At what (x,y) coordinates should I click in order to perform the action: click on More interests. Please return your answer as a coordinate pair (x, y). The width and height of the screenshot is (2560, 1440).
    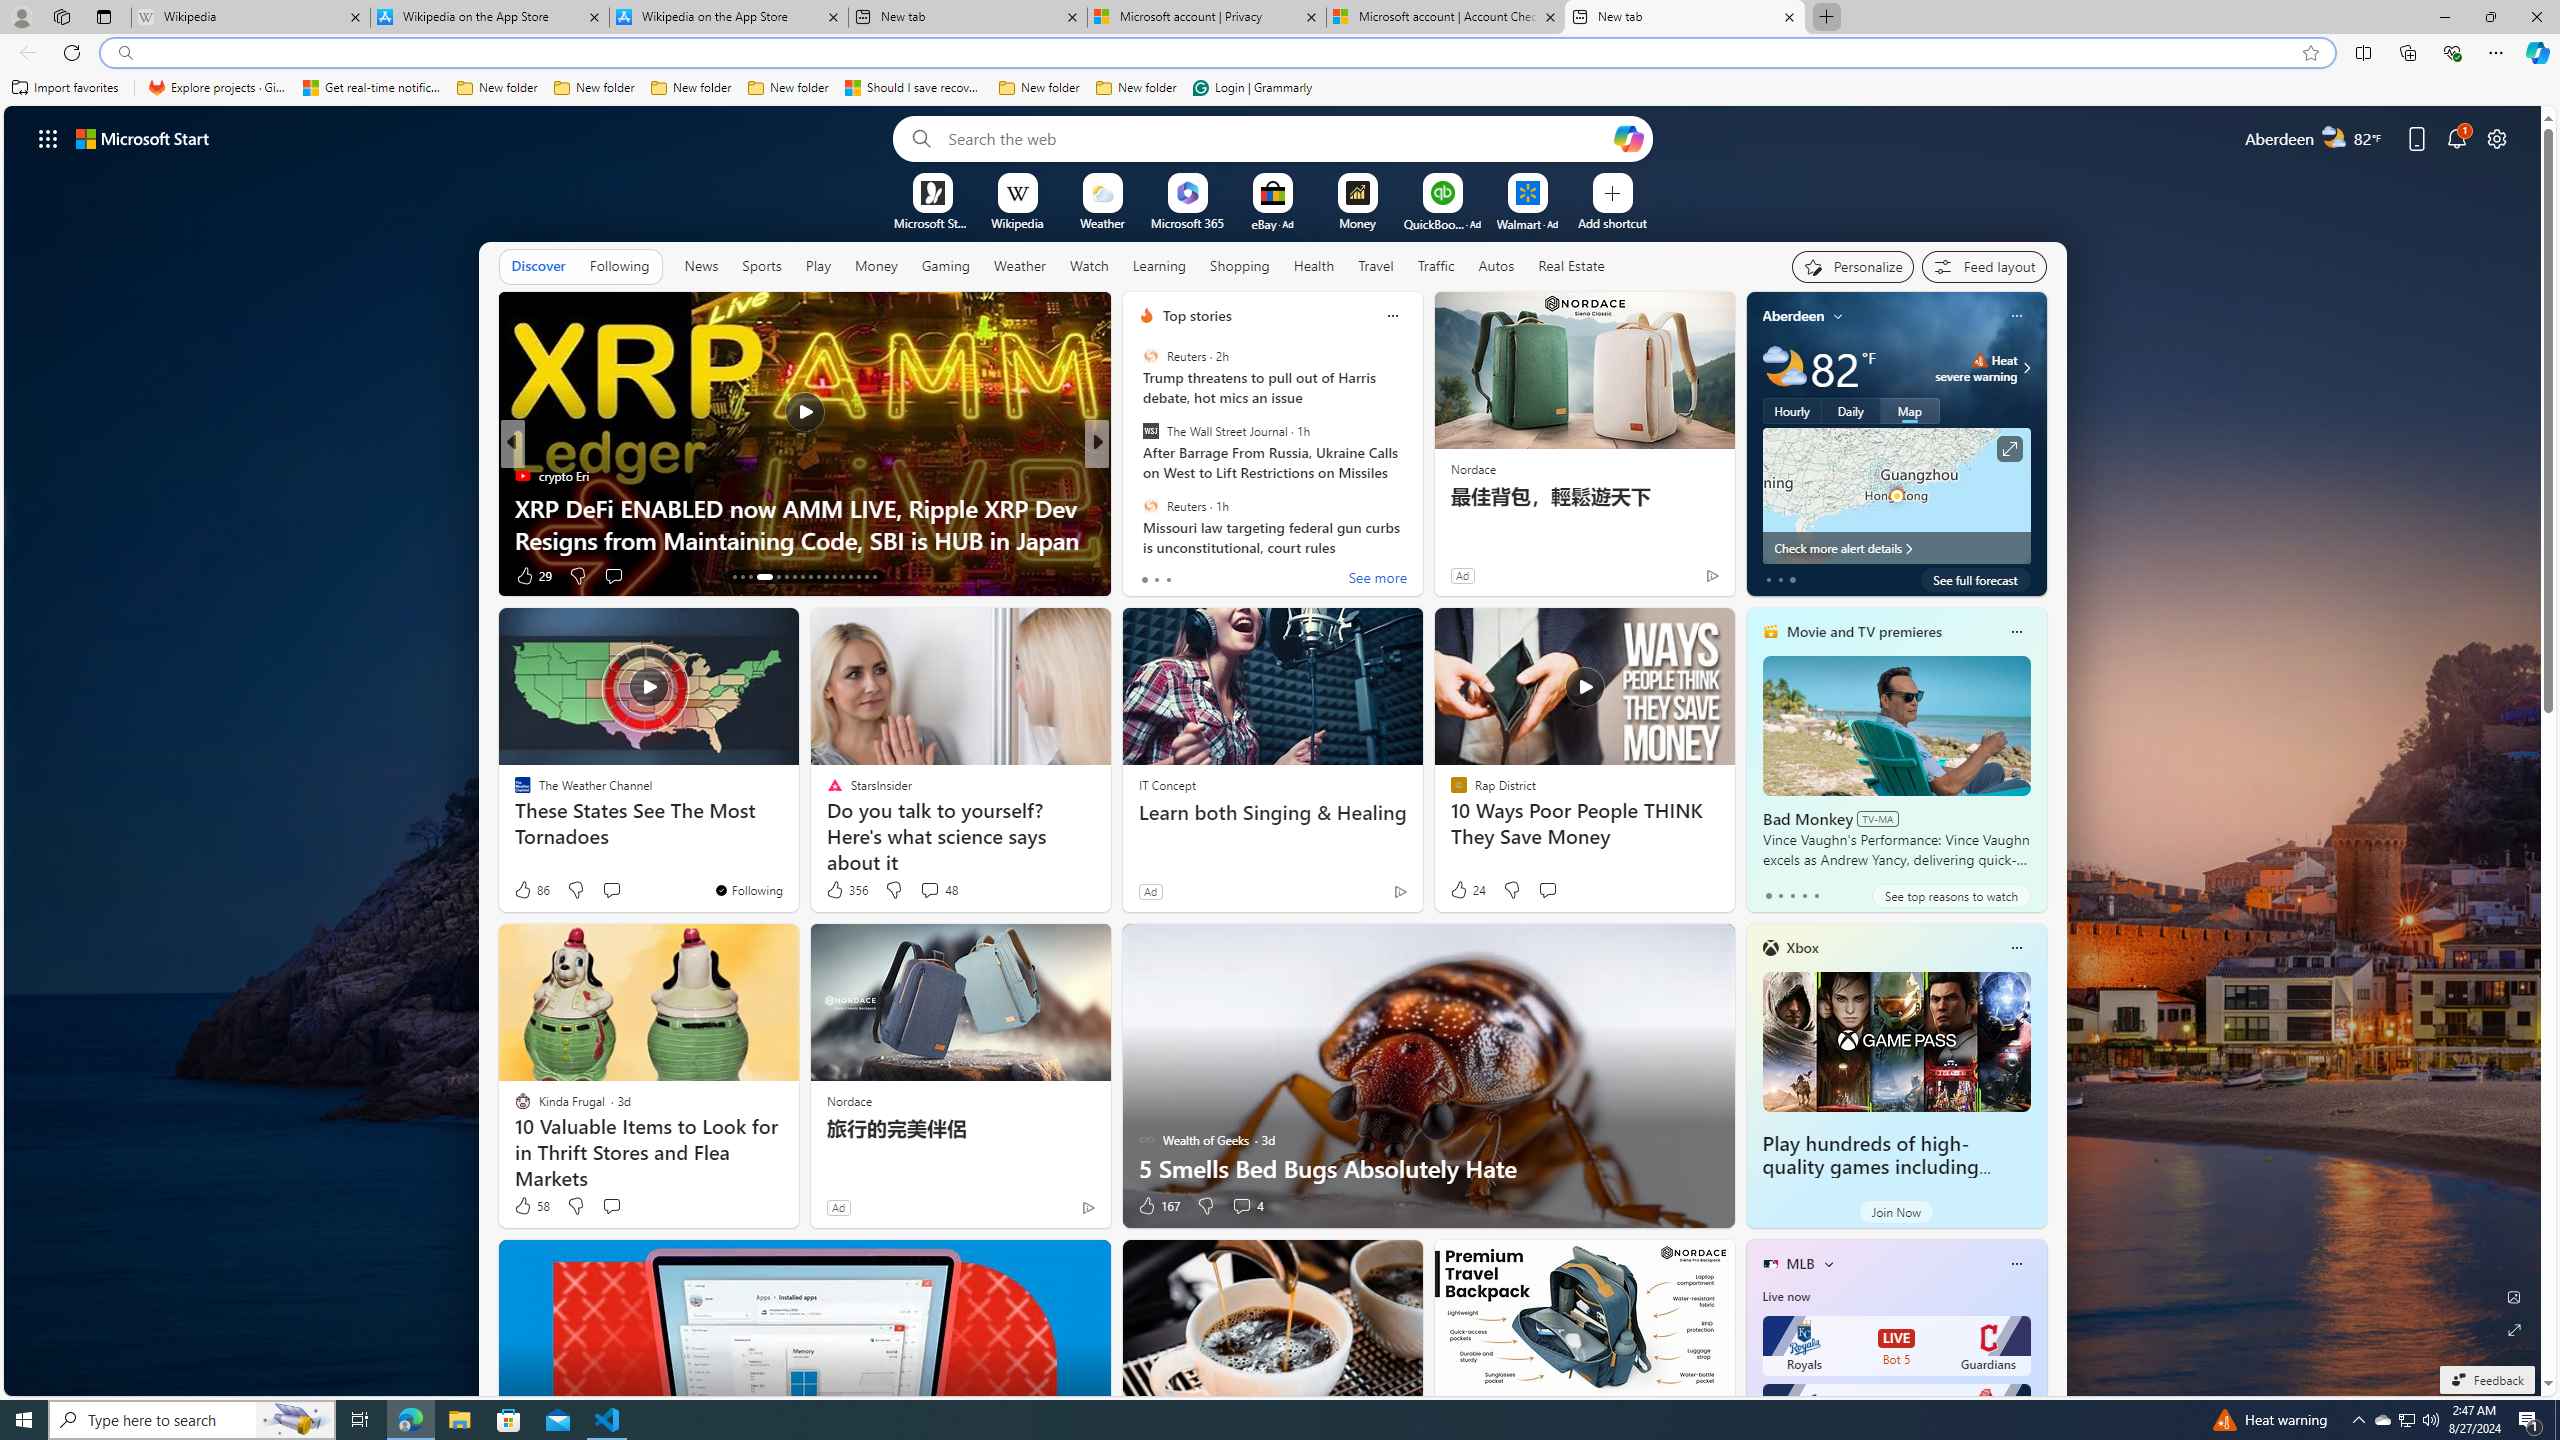
    Looking at the image, I should click on (1828, 1263).